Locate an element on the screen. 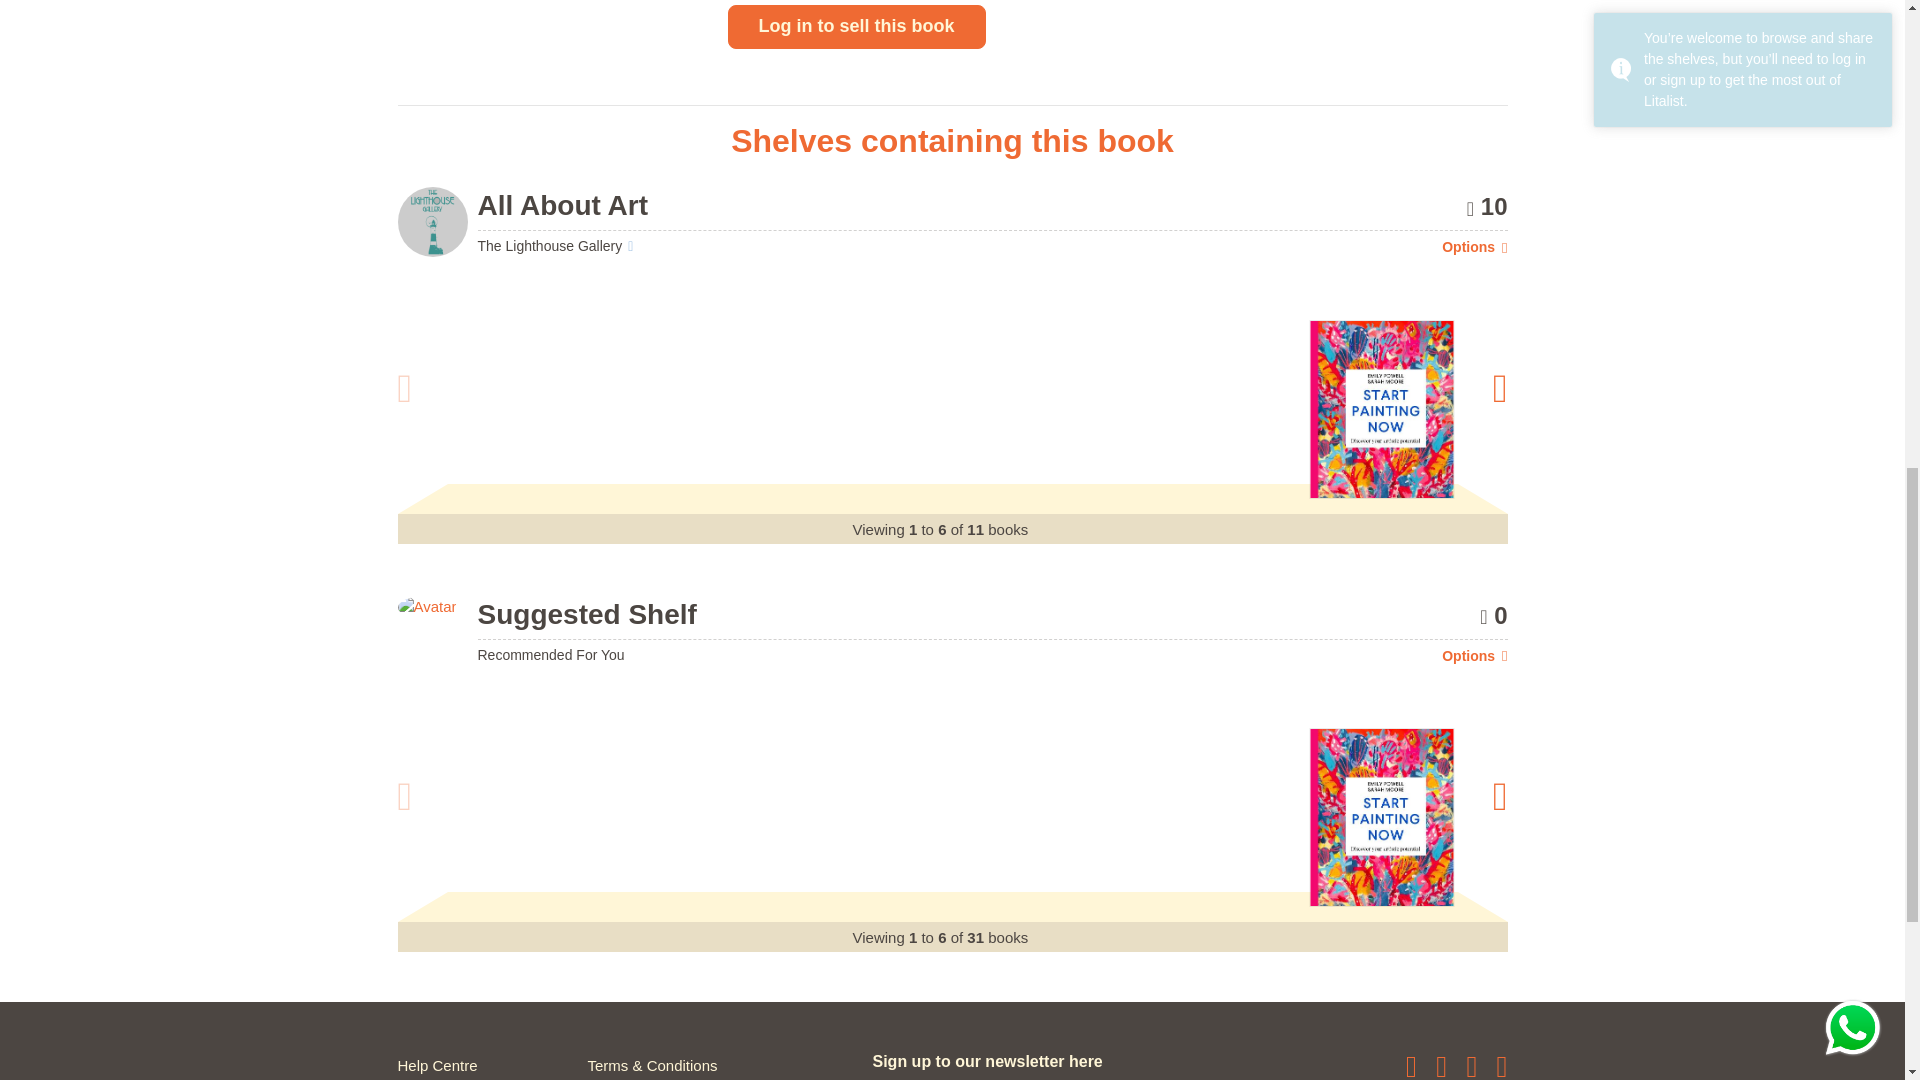 Image resolution: width=1920 pixels, height=1080 pixels. Options is located at coordinates (1474, 246).